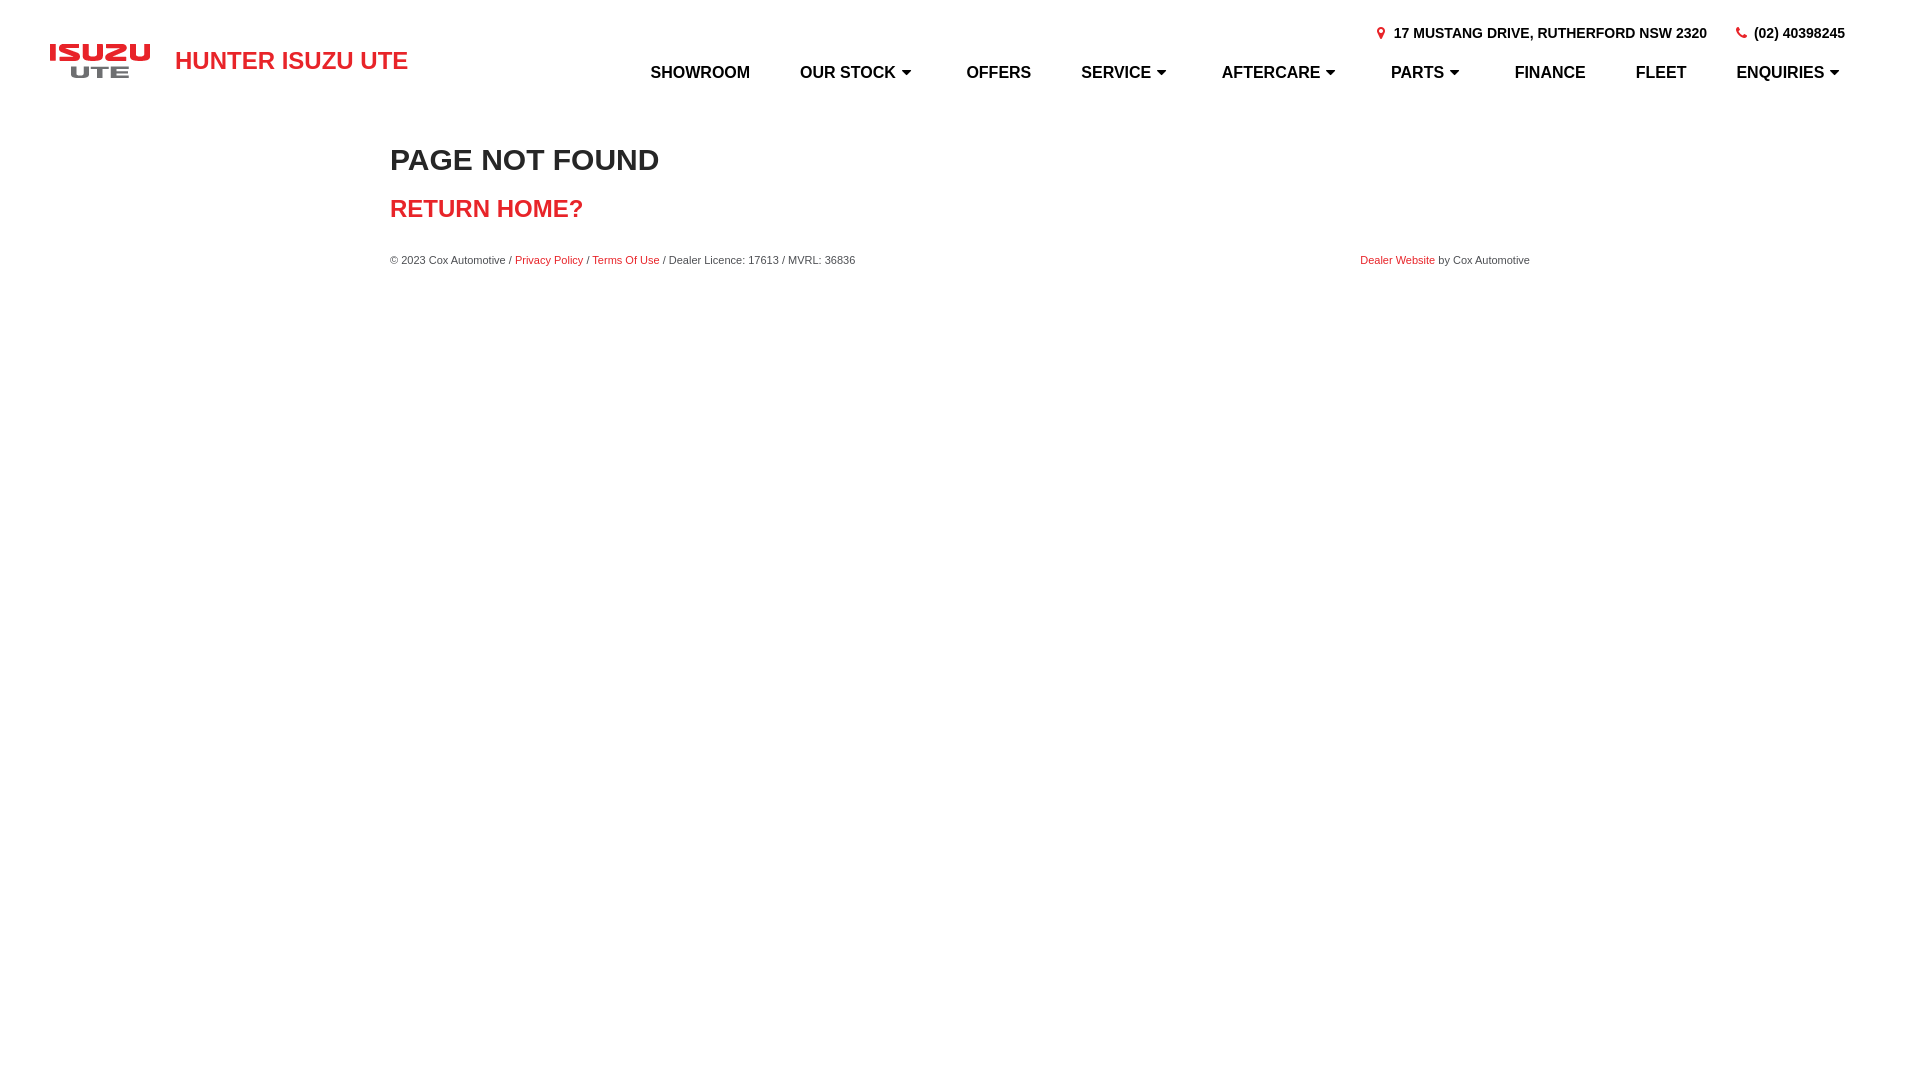  I want to click on Dealer Website, so click(1398, 260).